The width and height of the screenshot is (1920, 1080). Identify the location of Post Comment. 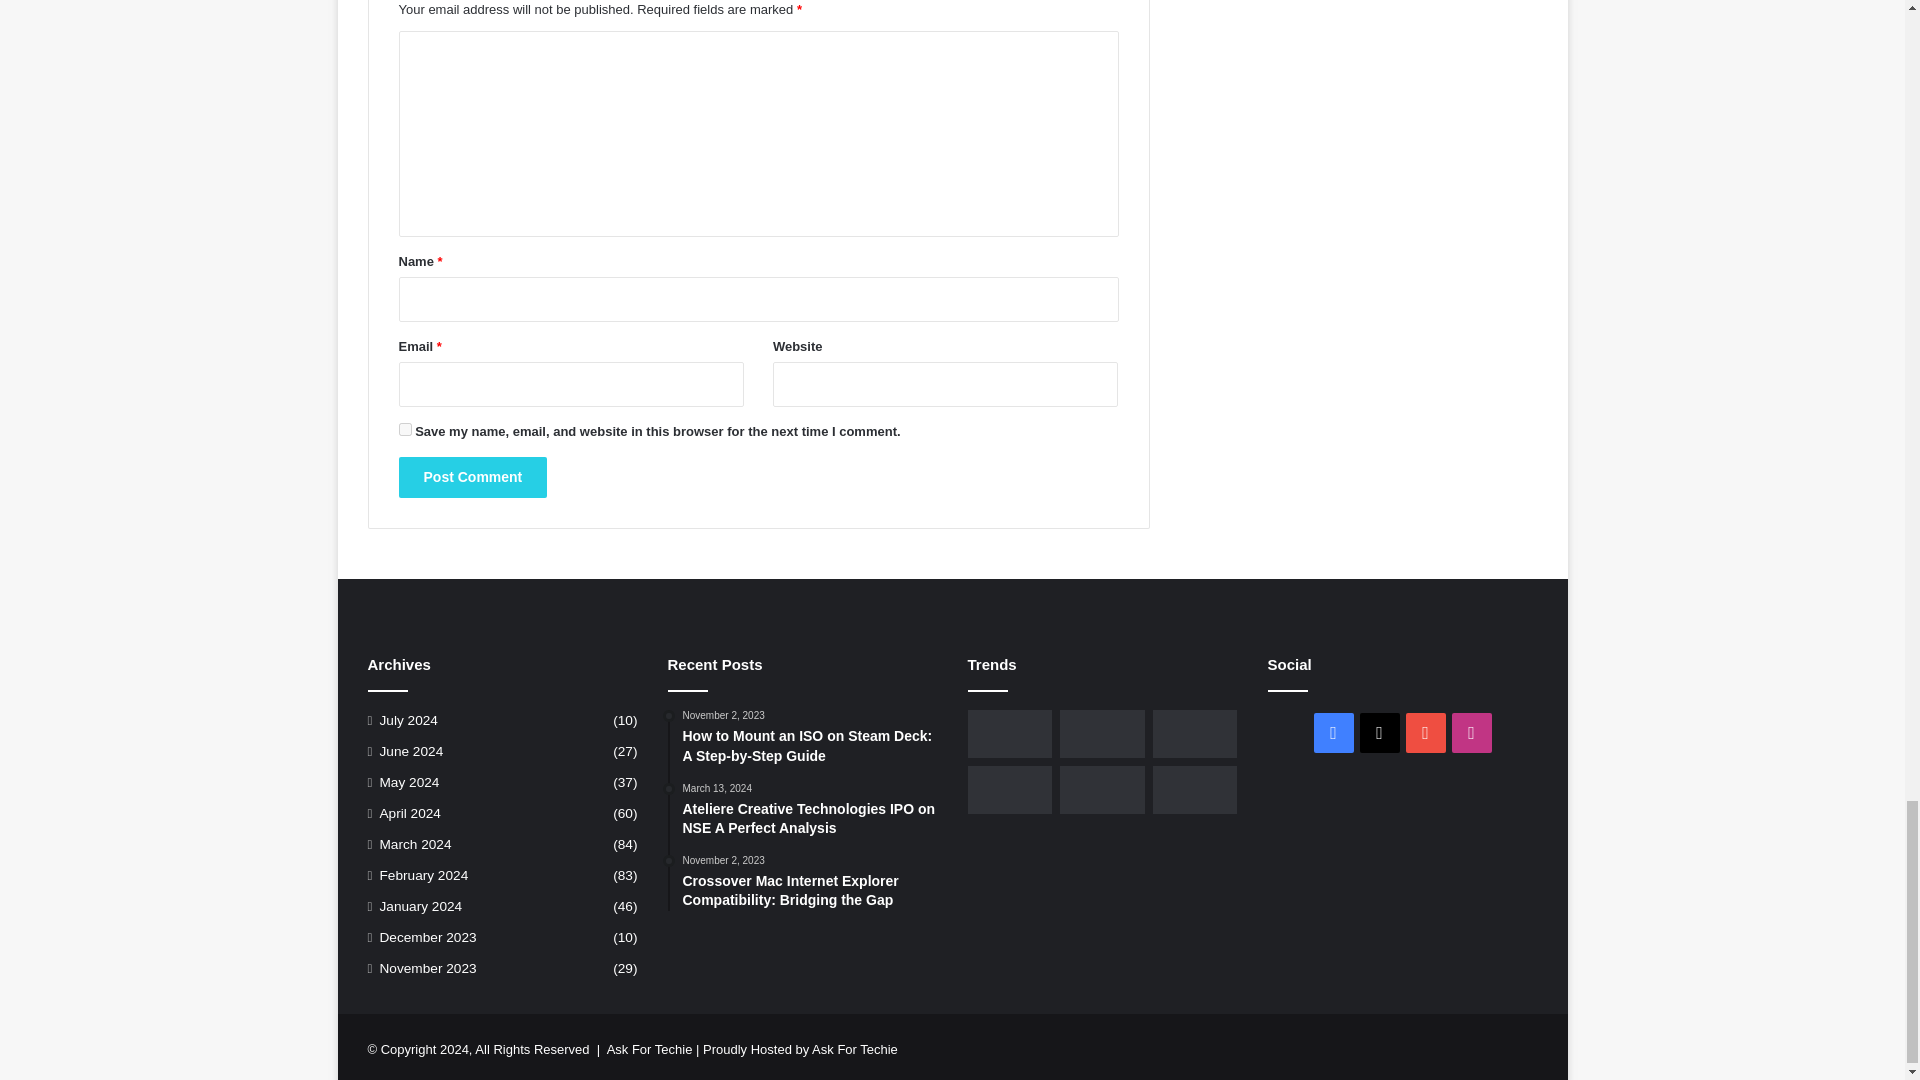
(472, 476).